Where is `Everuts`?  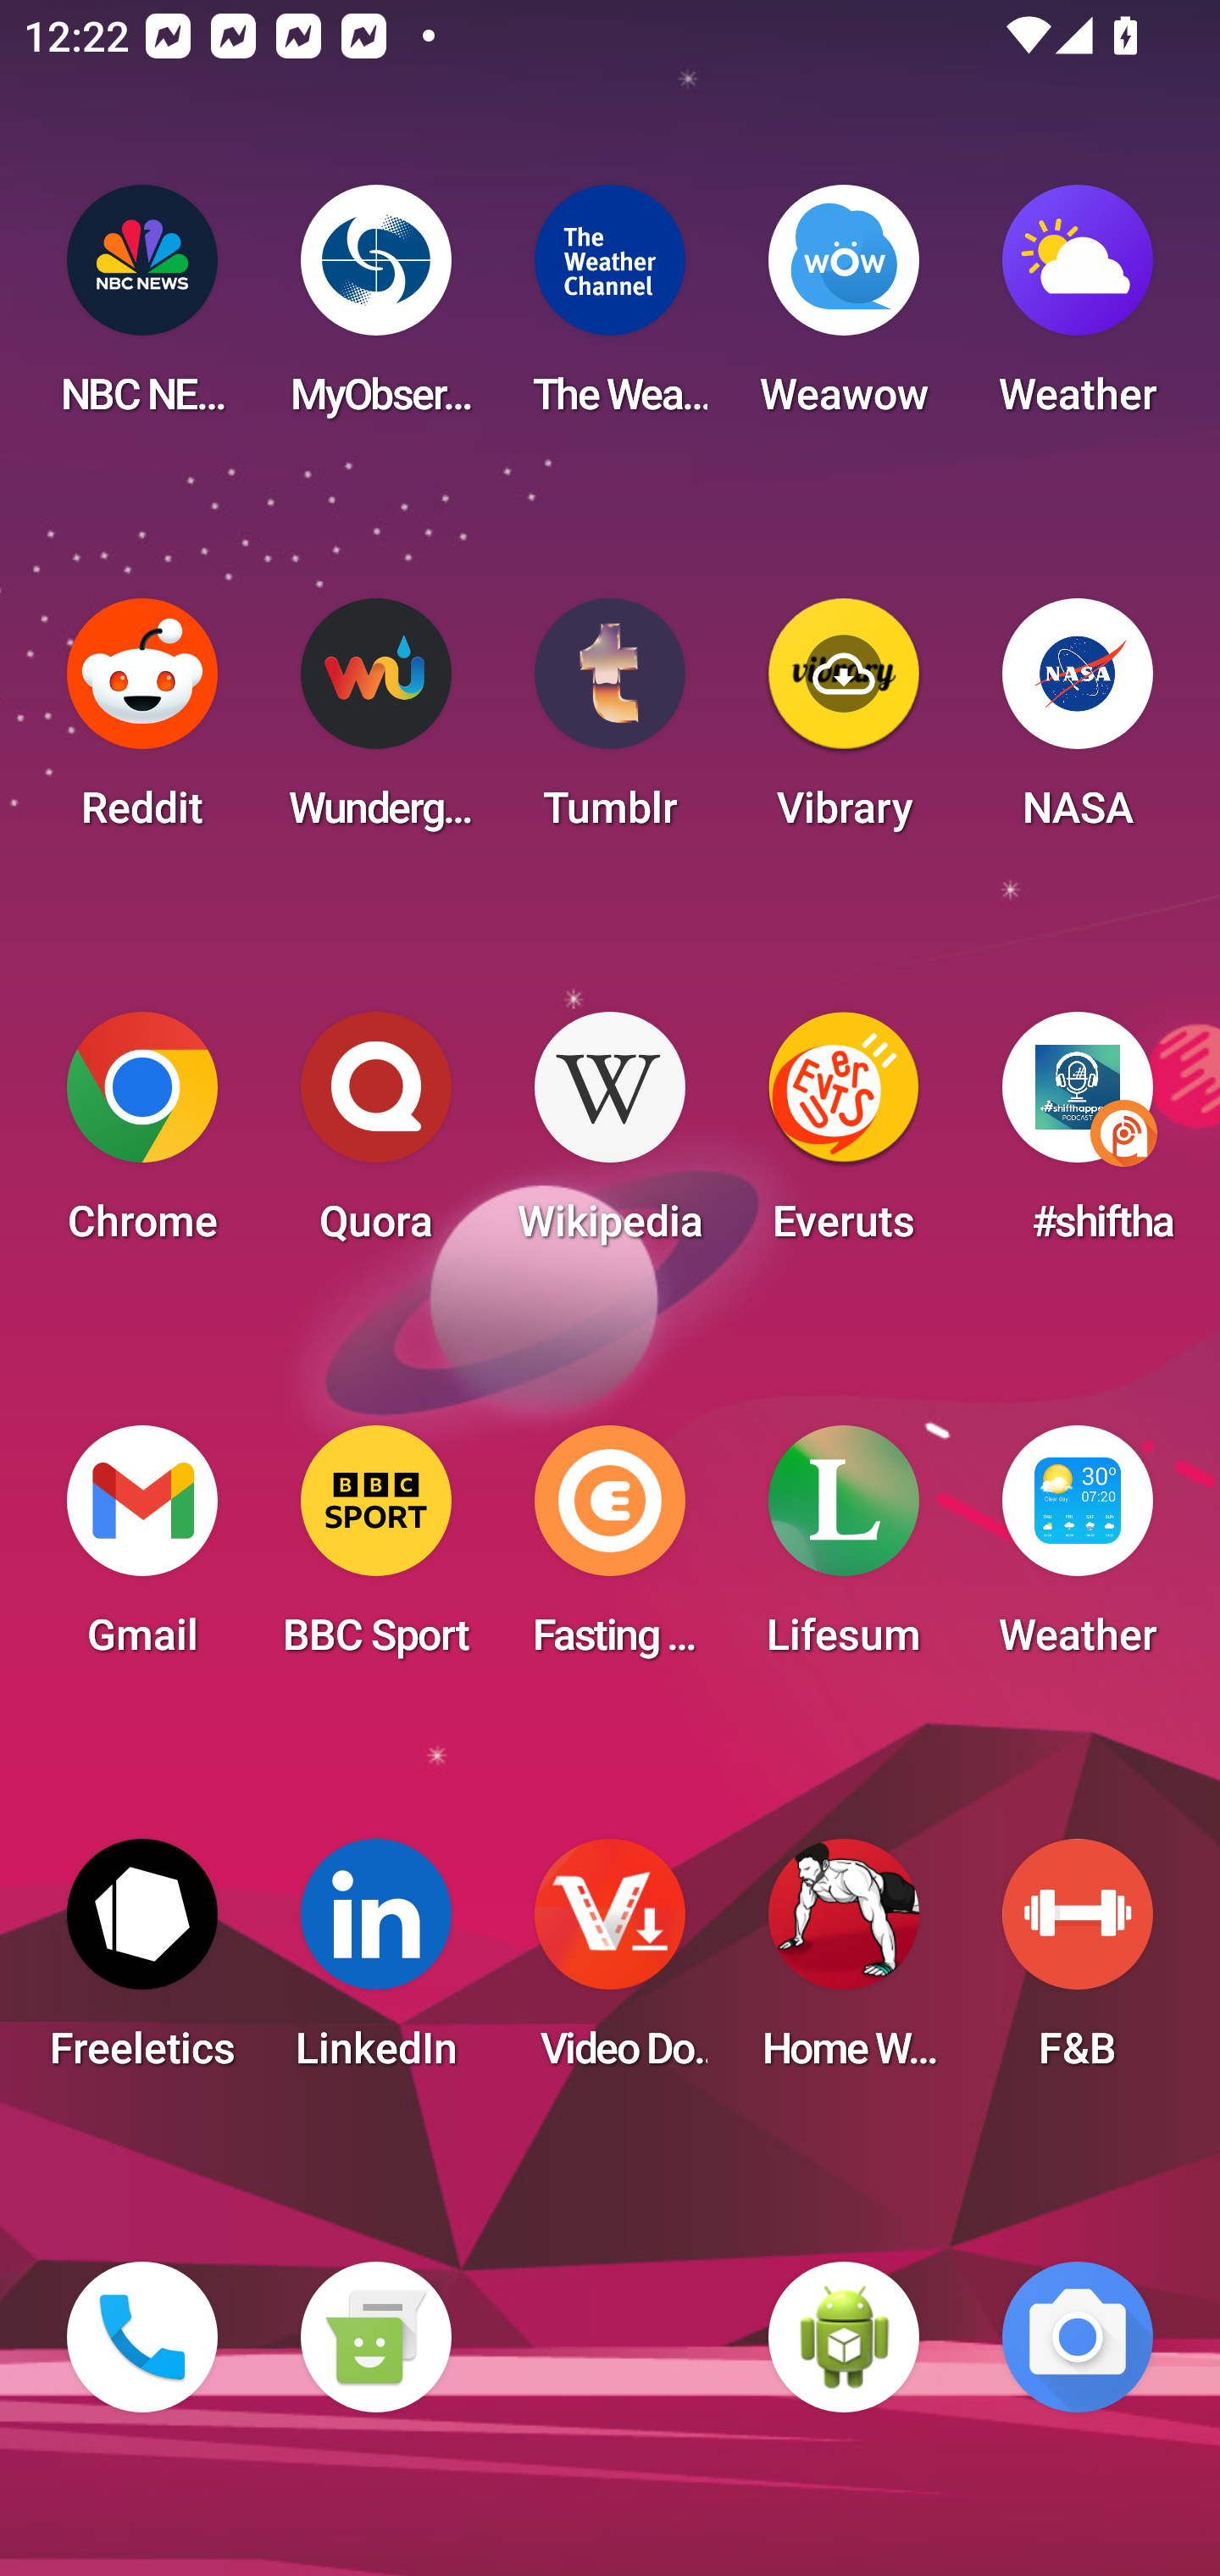 Everuts is located at coordinates (844, 1137).